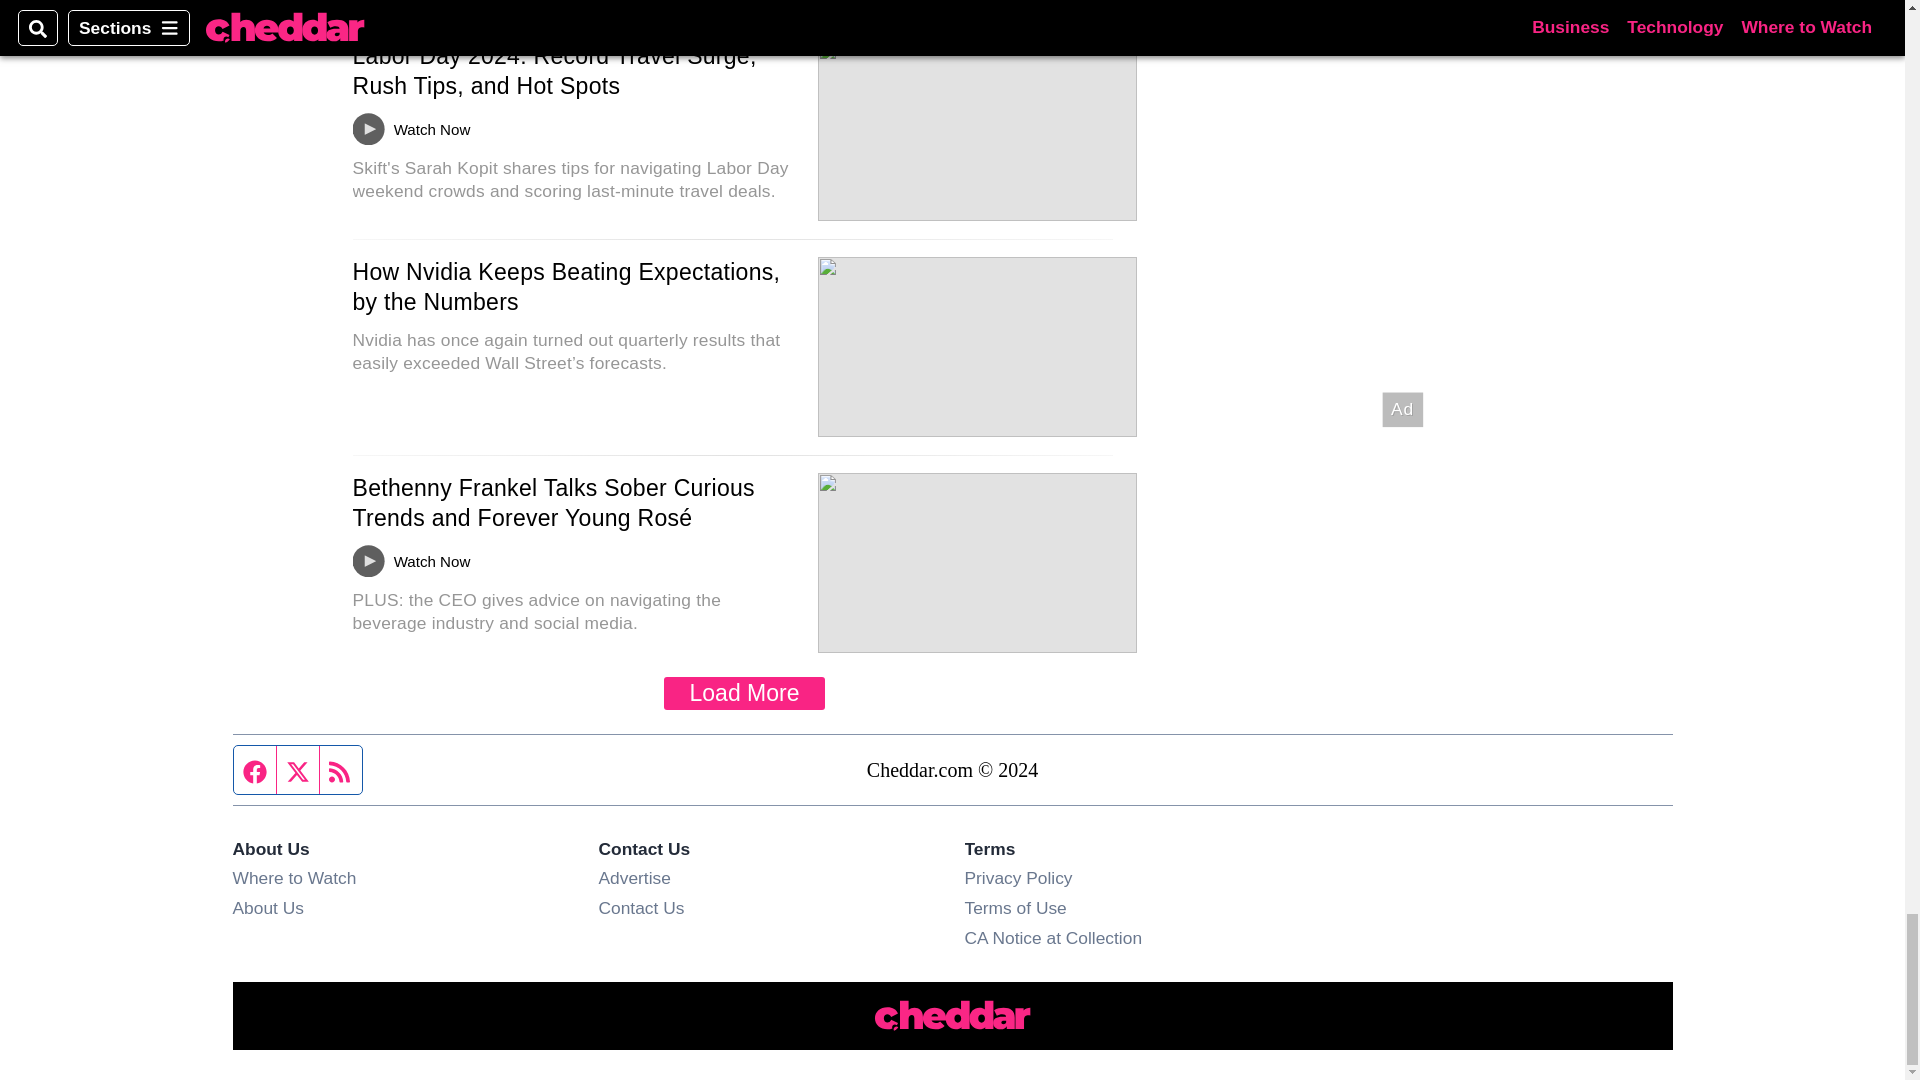 The height and width of the screenshot is (1080, 1920). What do you see at coordinates (744, 693) in the screenshot?
I see `Load More` at bounding box center [744, 693].